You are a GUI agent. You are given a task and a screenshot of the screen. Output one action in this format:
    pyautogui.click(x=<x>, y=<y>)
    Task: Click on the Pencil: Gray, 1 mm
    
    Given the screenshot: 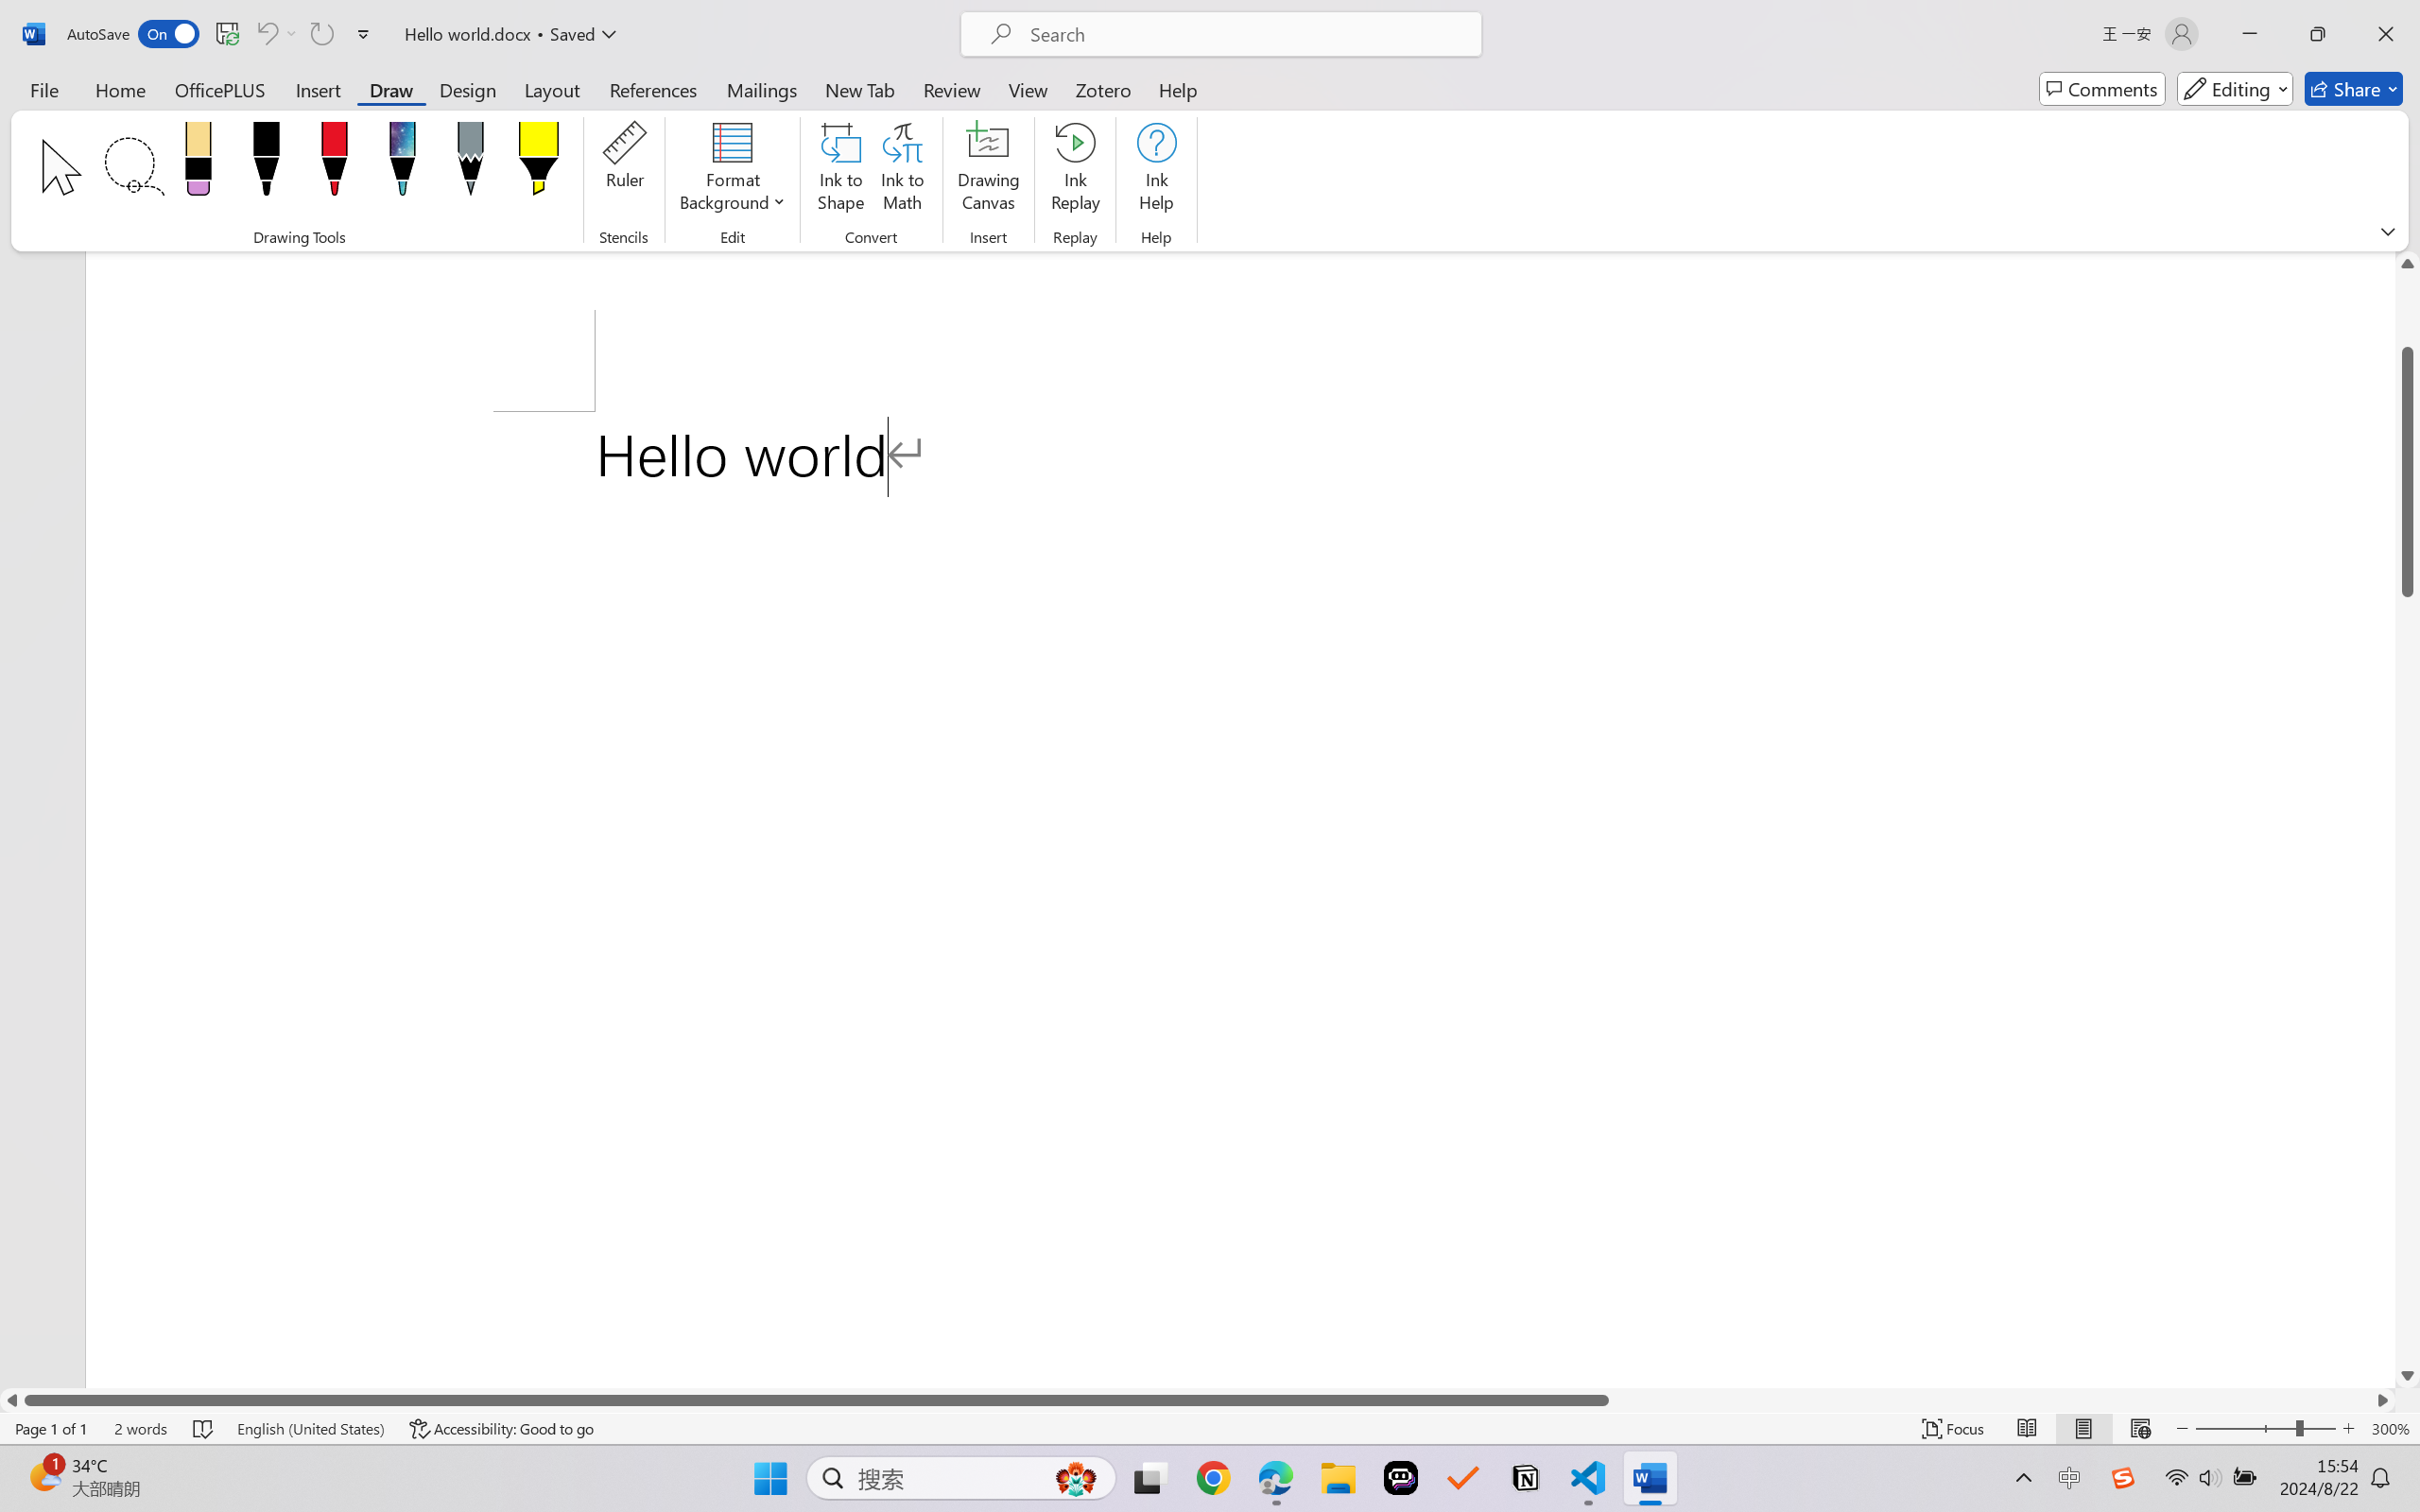 What is the action you would take?
    pyautogui.click(x=471, y=164)
    